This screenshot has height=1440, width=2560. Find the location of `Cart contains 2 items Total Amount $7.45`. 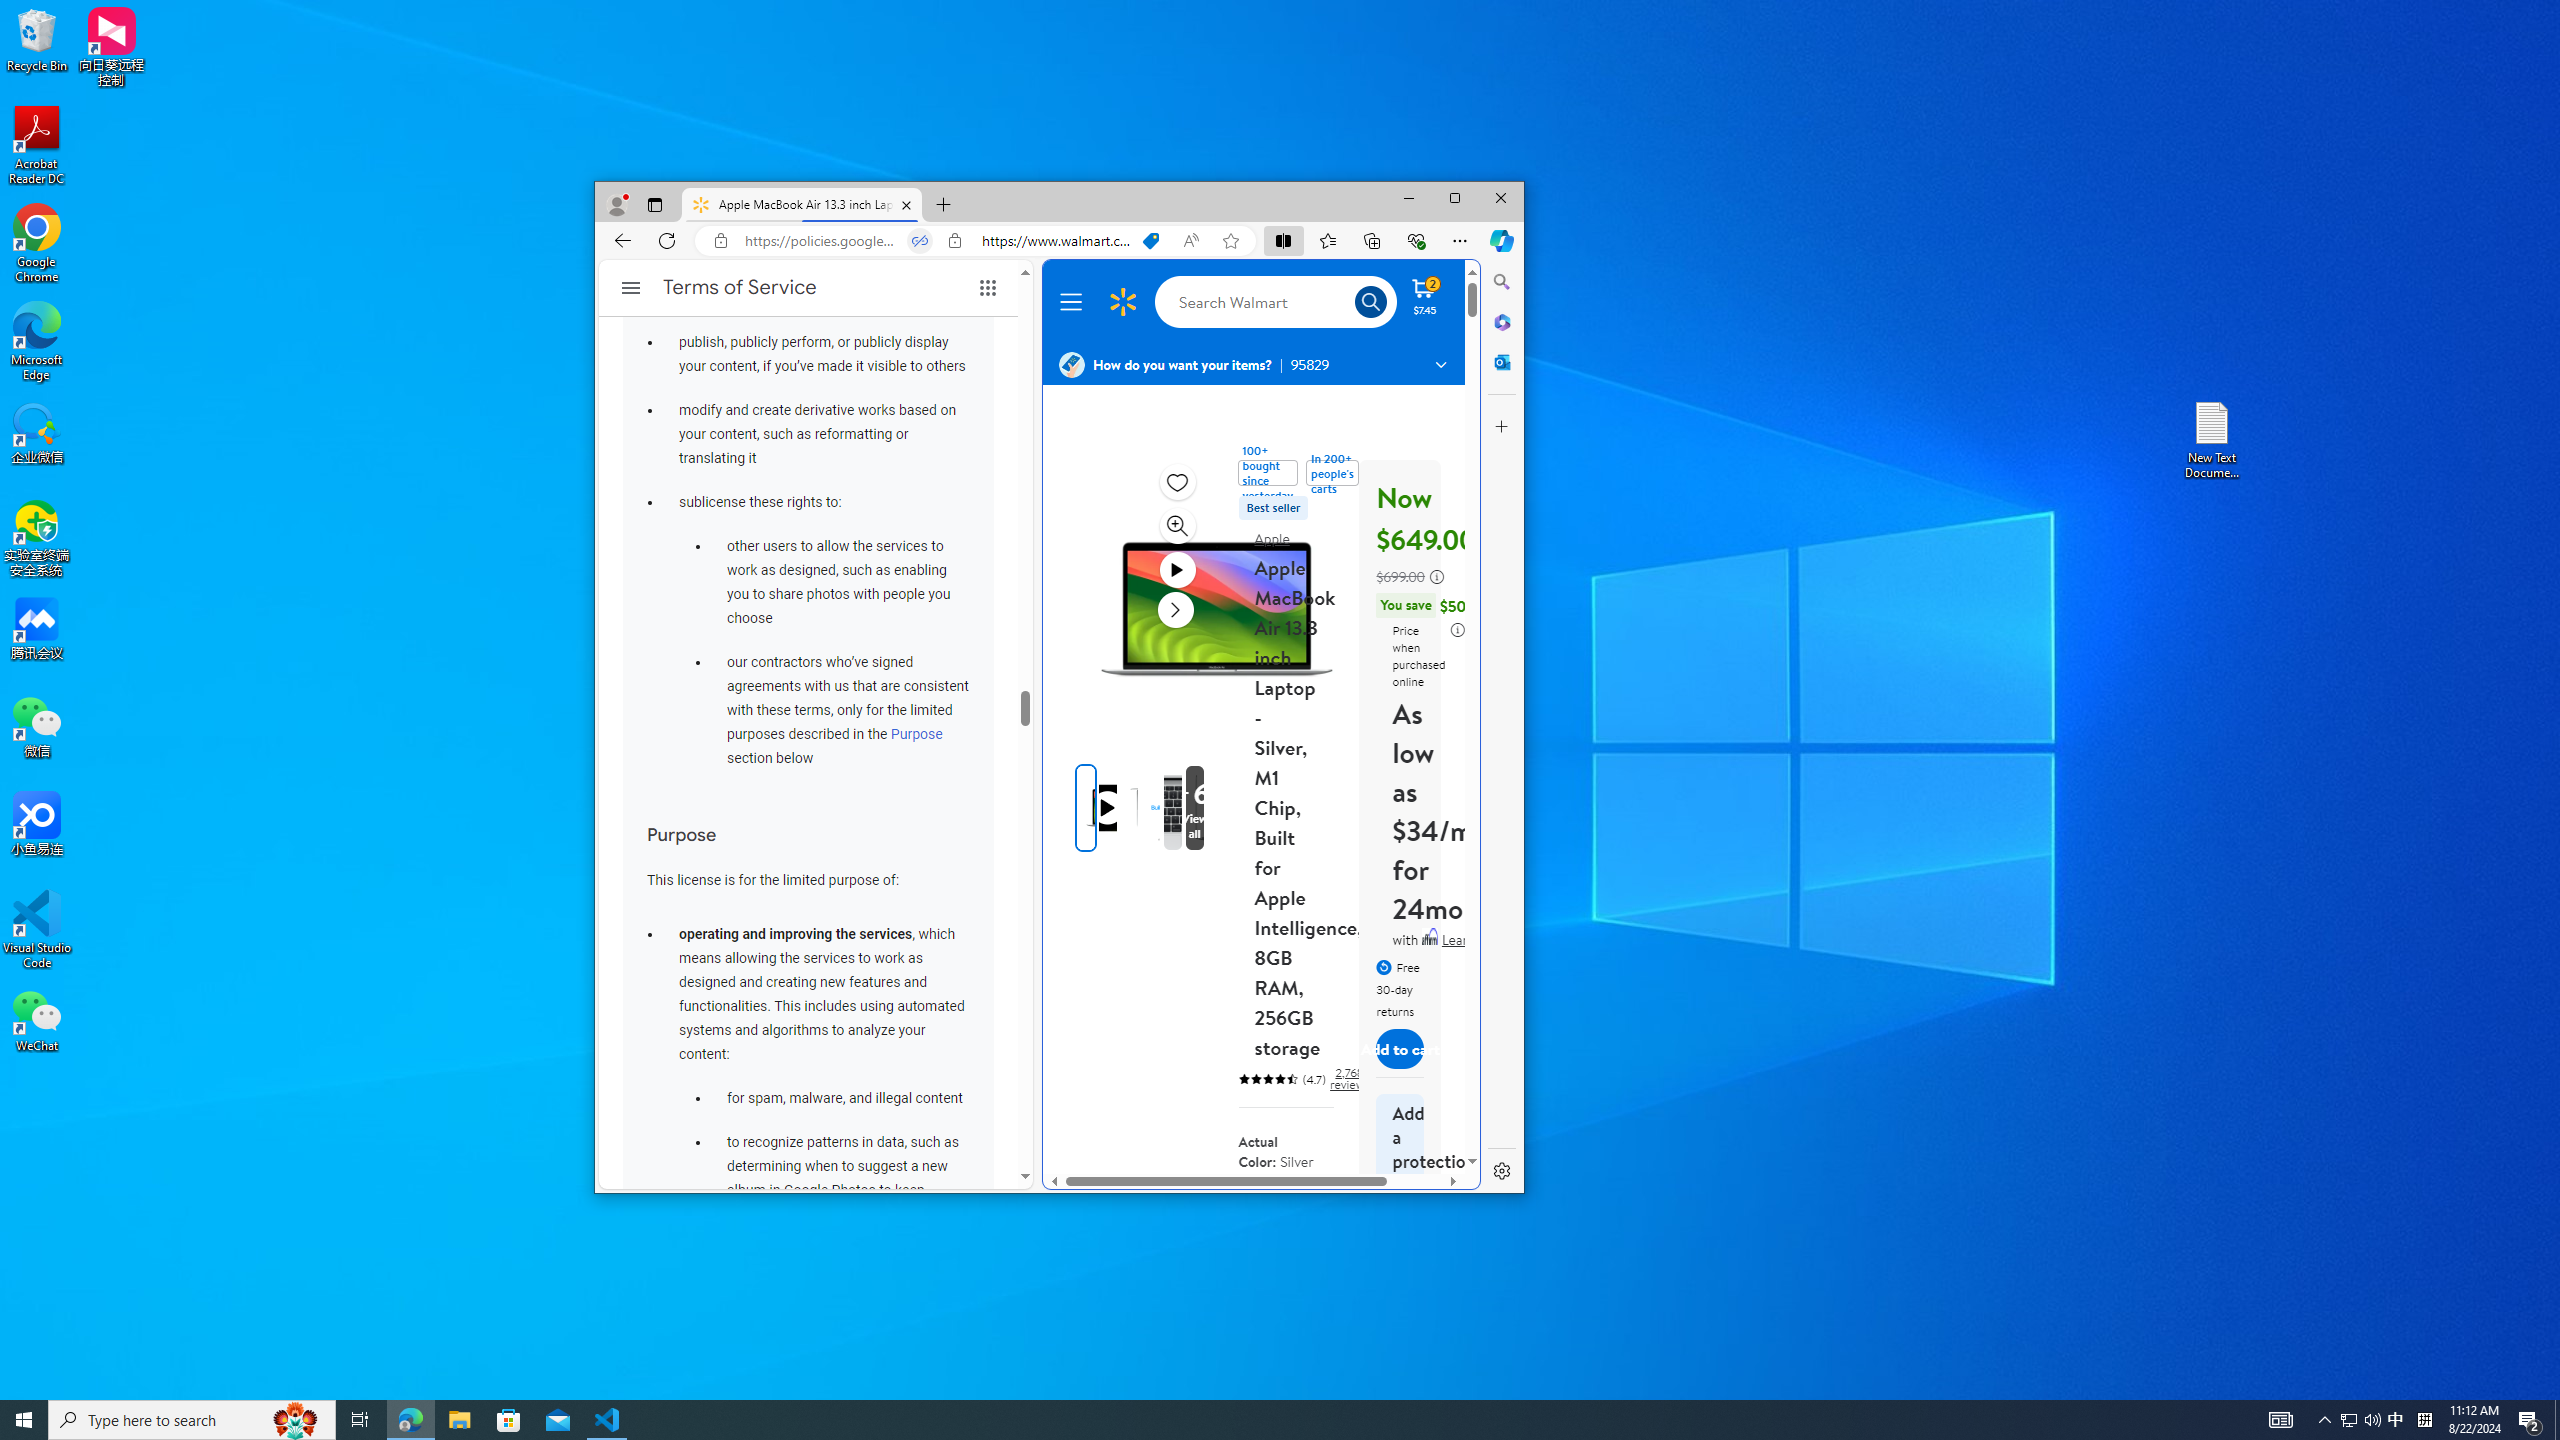

Cart contains 2 items Total Amount $7.45 is located at coordinates (1424, 296).